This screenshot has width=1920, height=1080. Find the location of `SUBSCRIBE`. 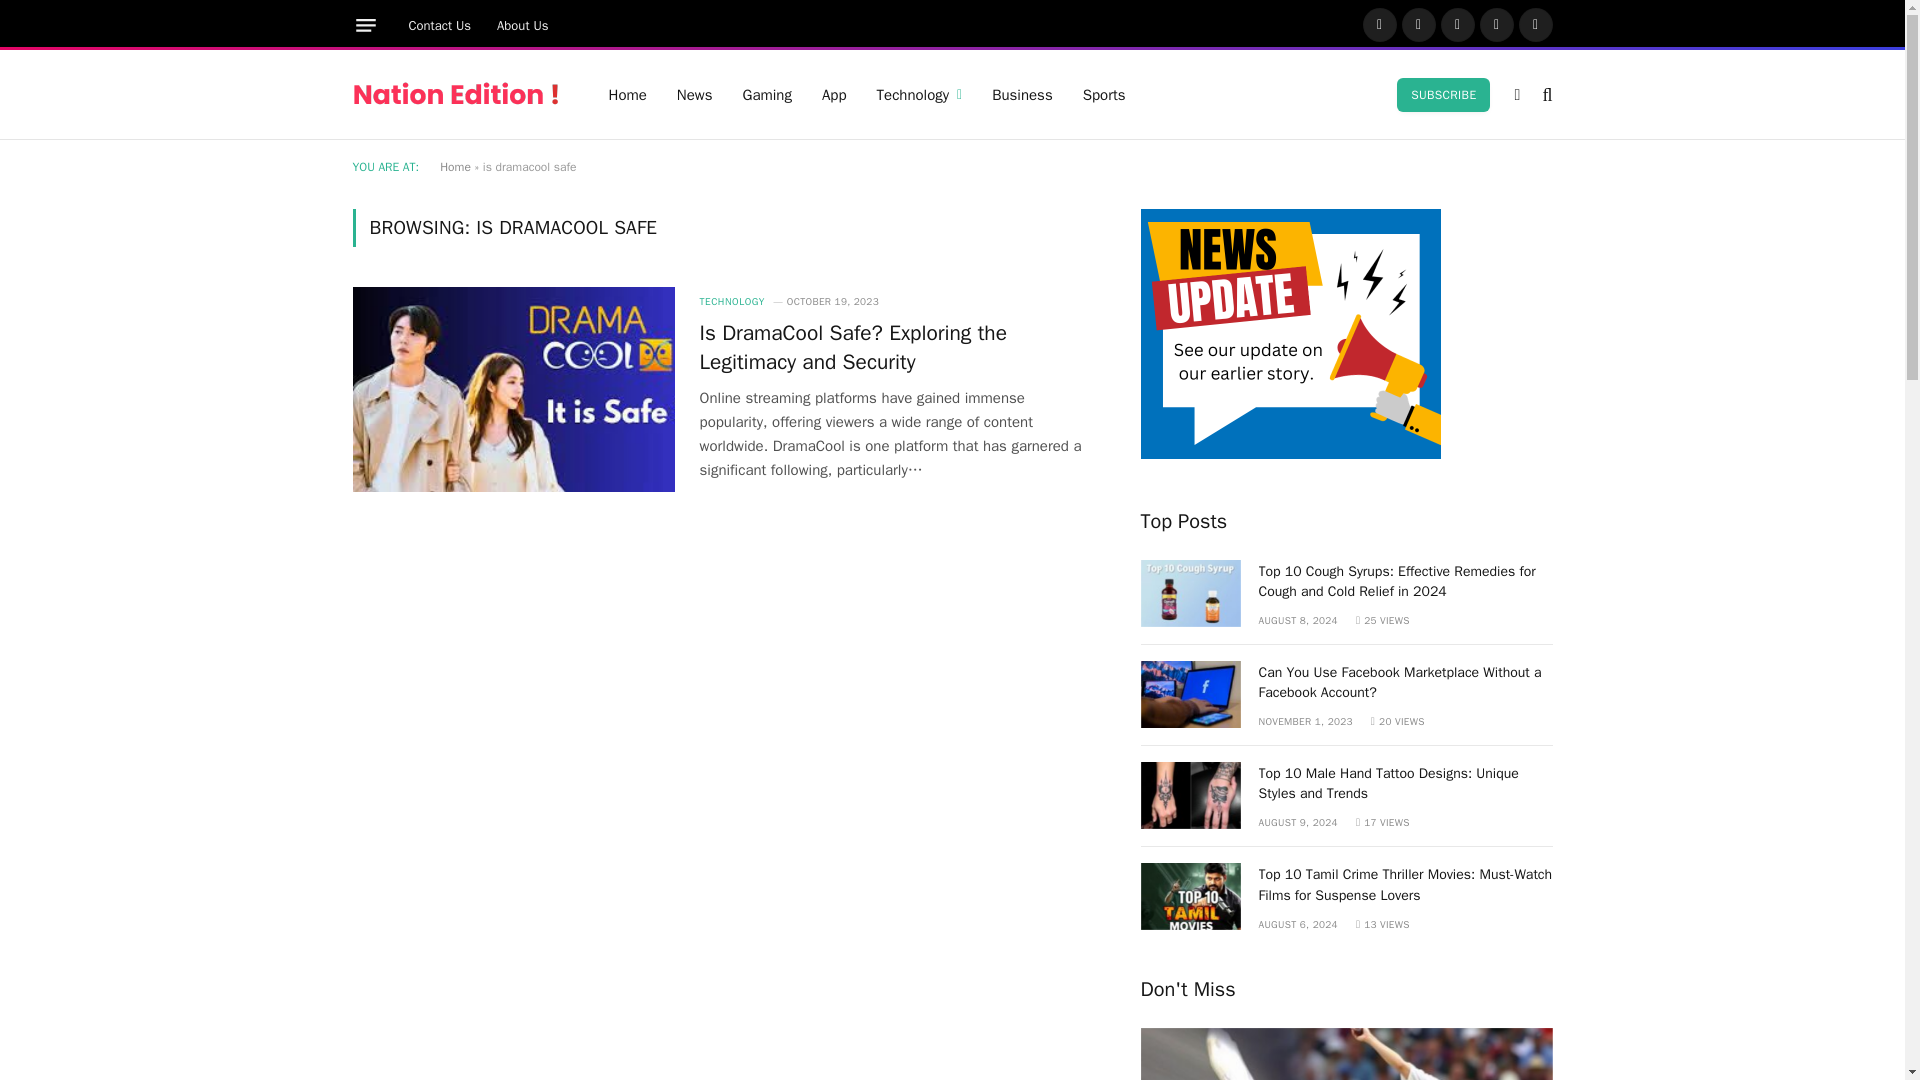

SUBSCRIBE is located at coordinates (1443, 94).